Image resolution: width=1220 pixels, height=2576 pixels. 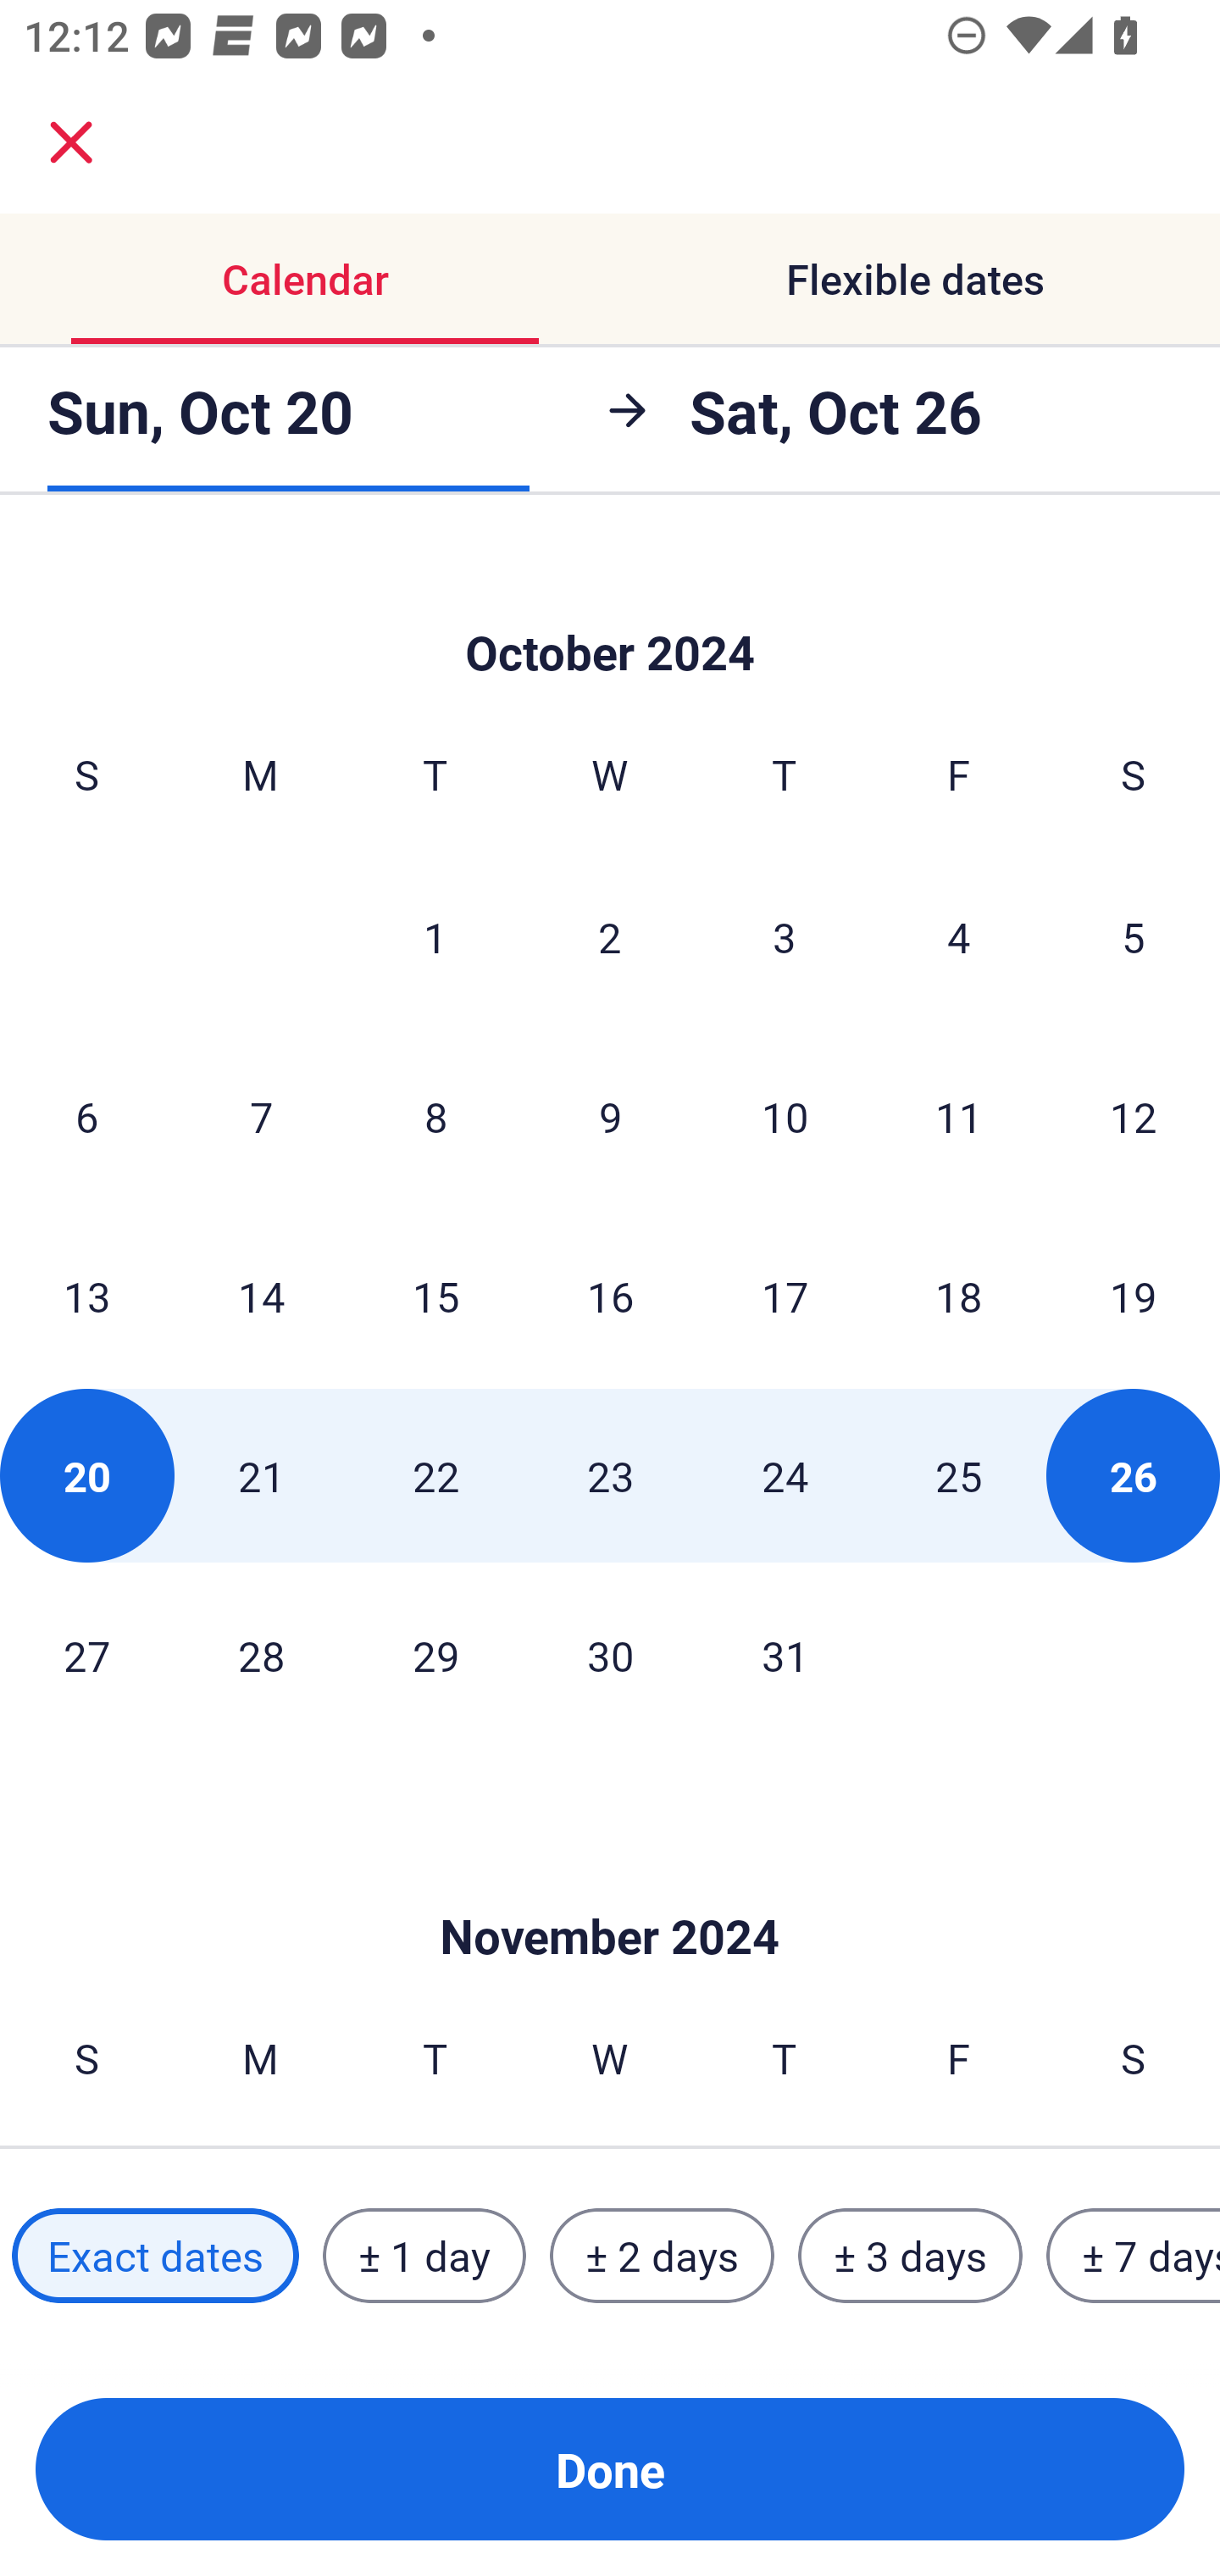 What do you see at coordinates (261, 1117) in the screenshot?
I see `7 Monday, October 7, 2024` at bounding box center [261, 1117].